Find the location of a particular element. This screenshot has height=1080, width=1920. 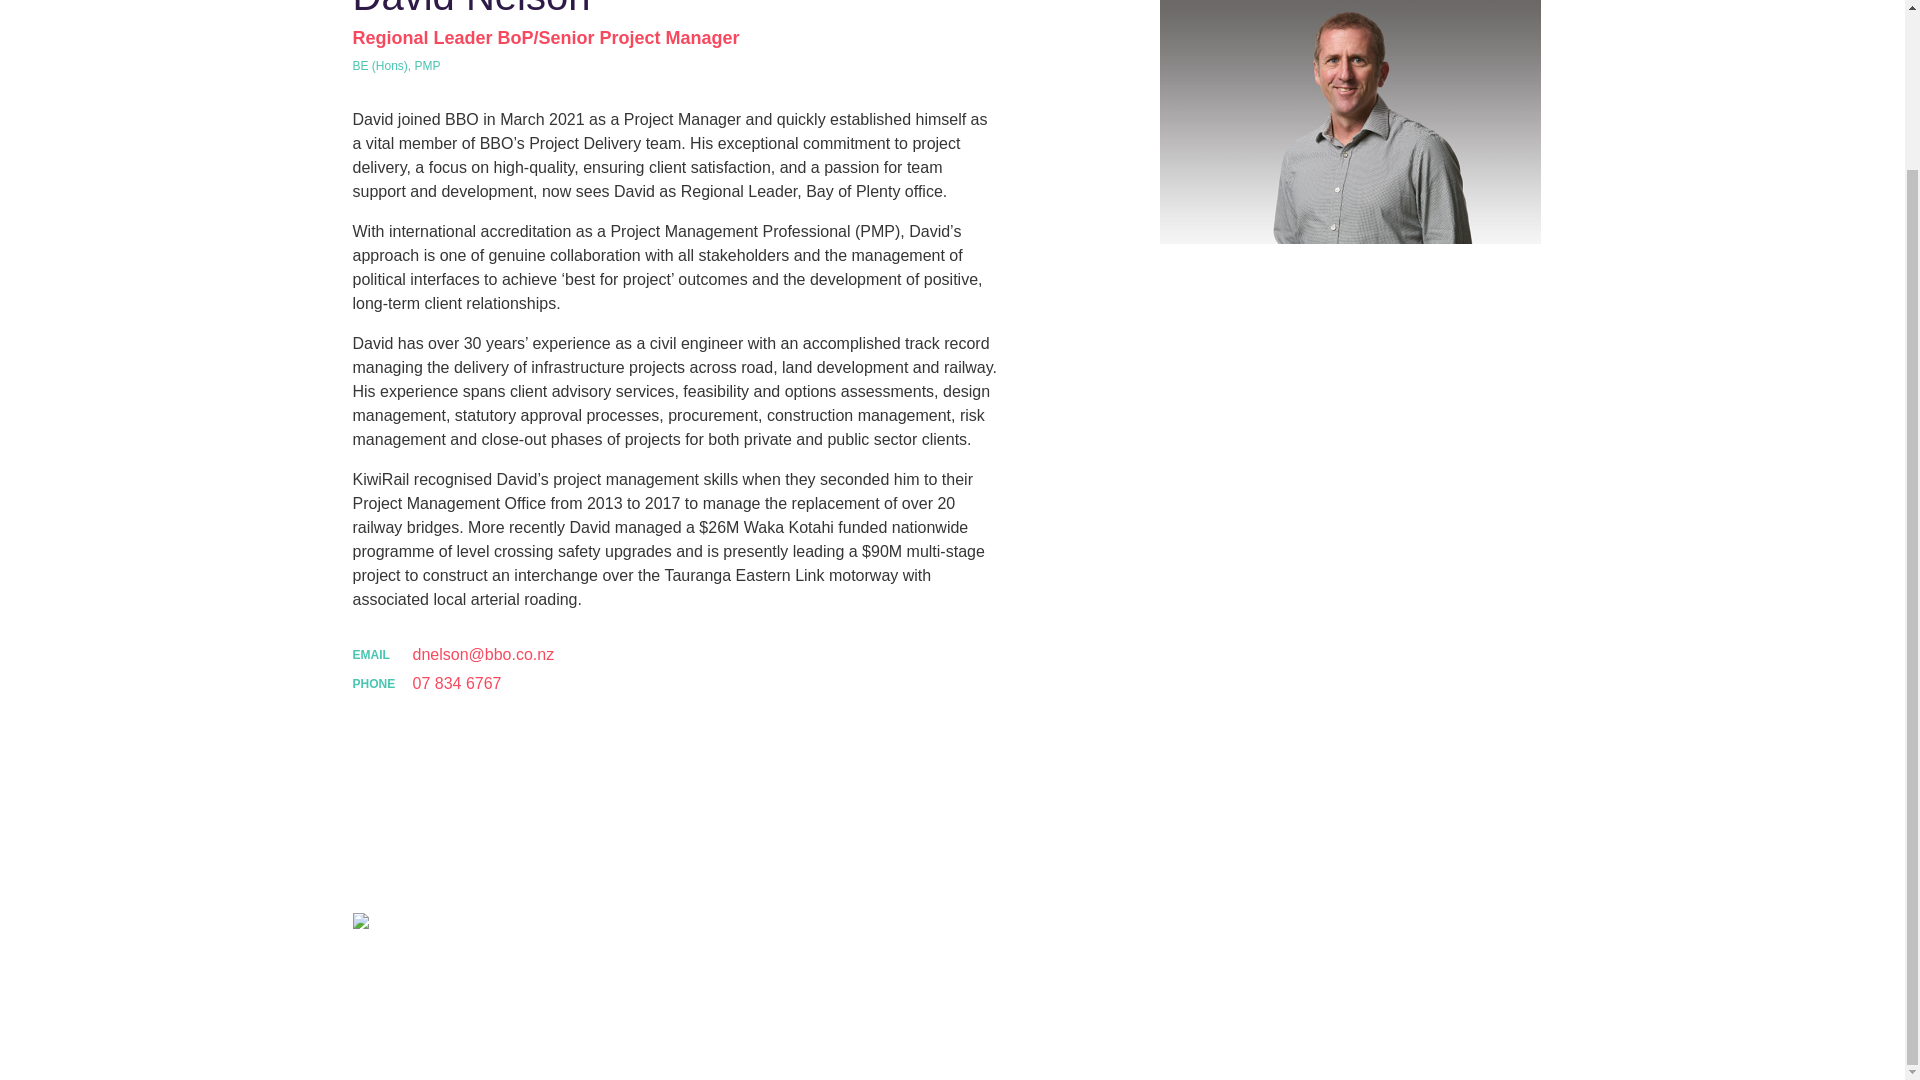

CAREERS is located at coordinates (1394, 924).